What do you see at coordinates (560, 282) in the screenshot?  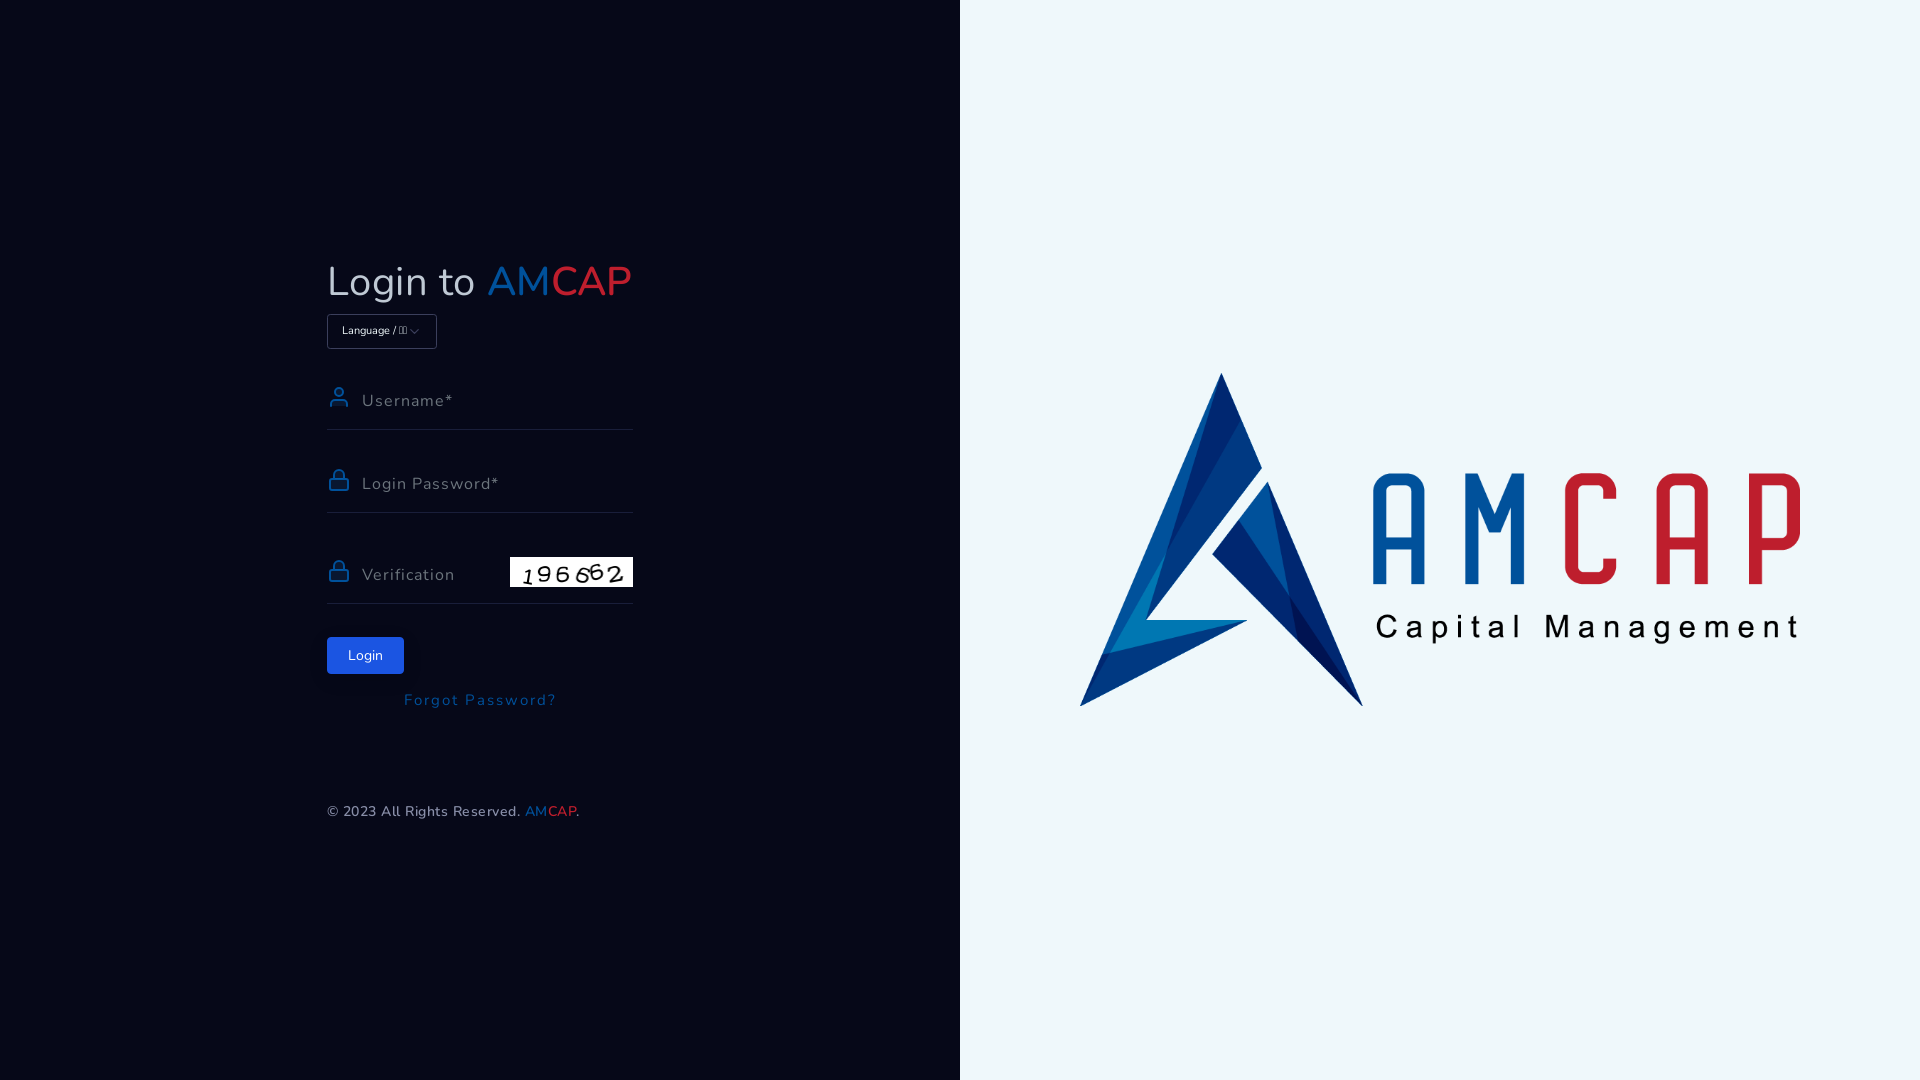 I see `AMCAP` at bounding box center [560, 282].